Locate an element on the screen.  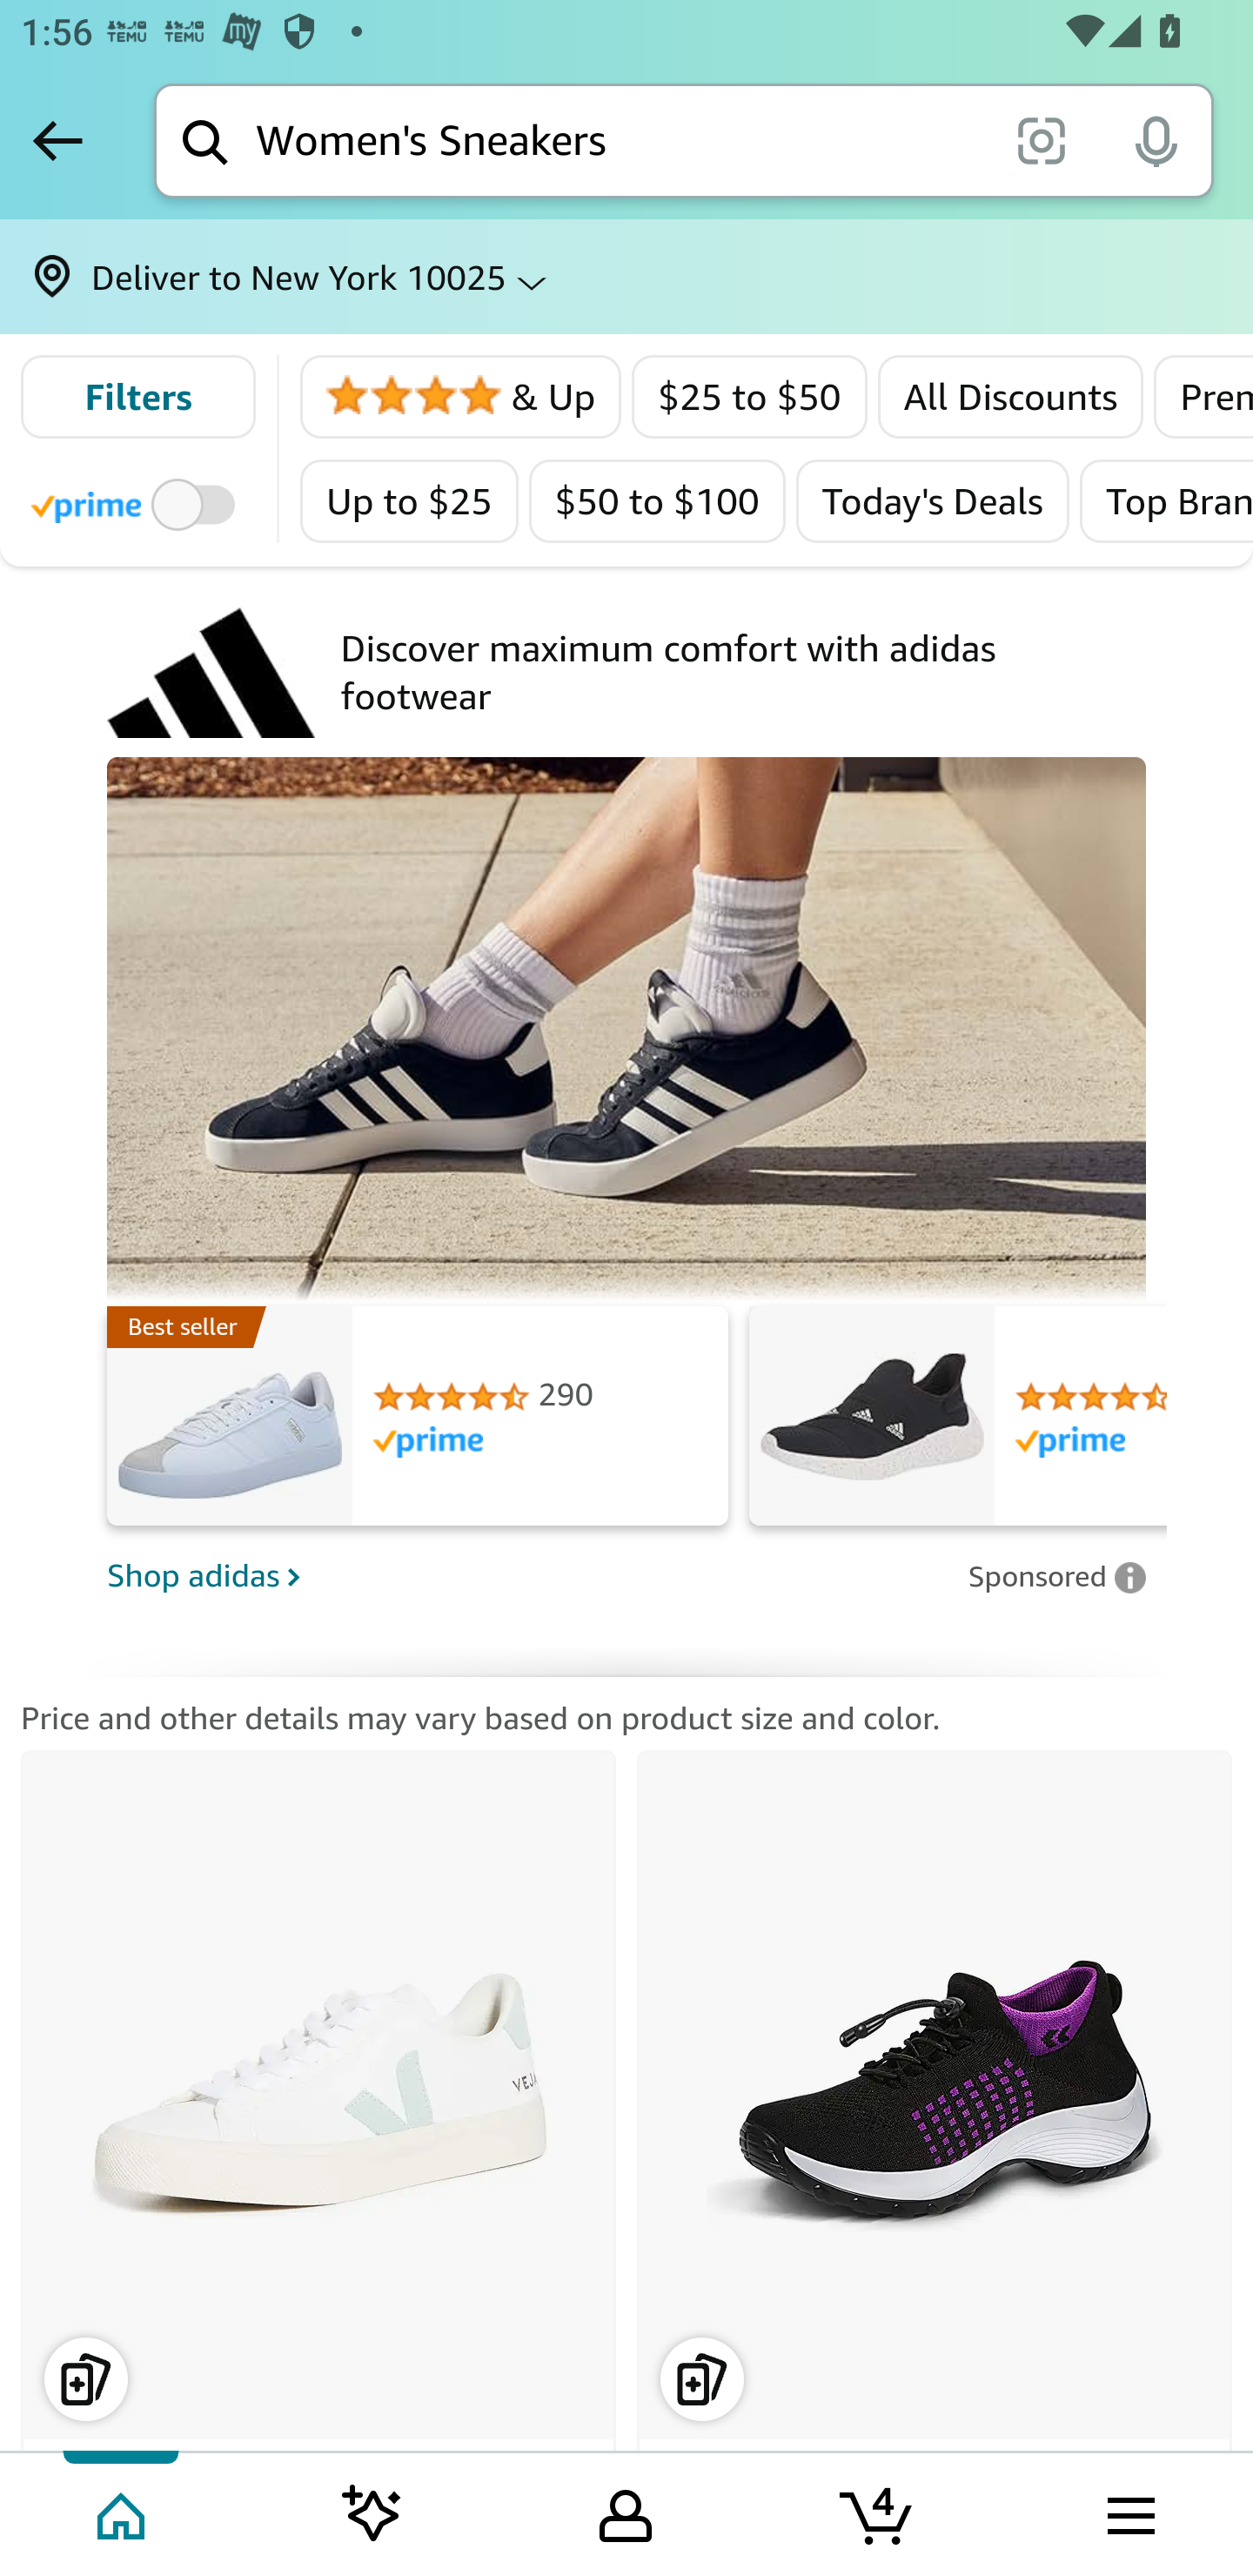
Back is located at coordinates (57, 140).